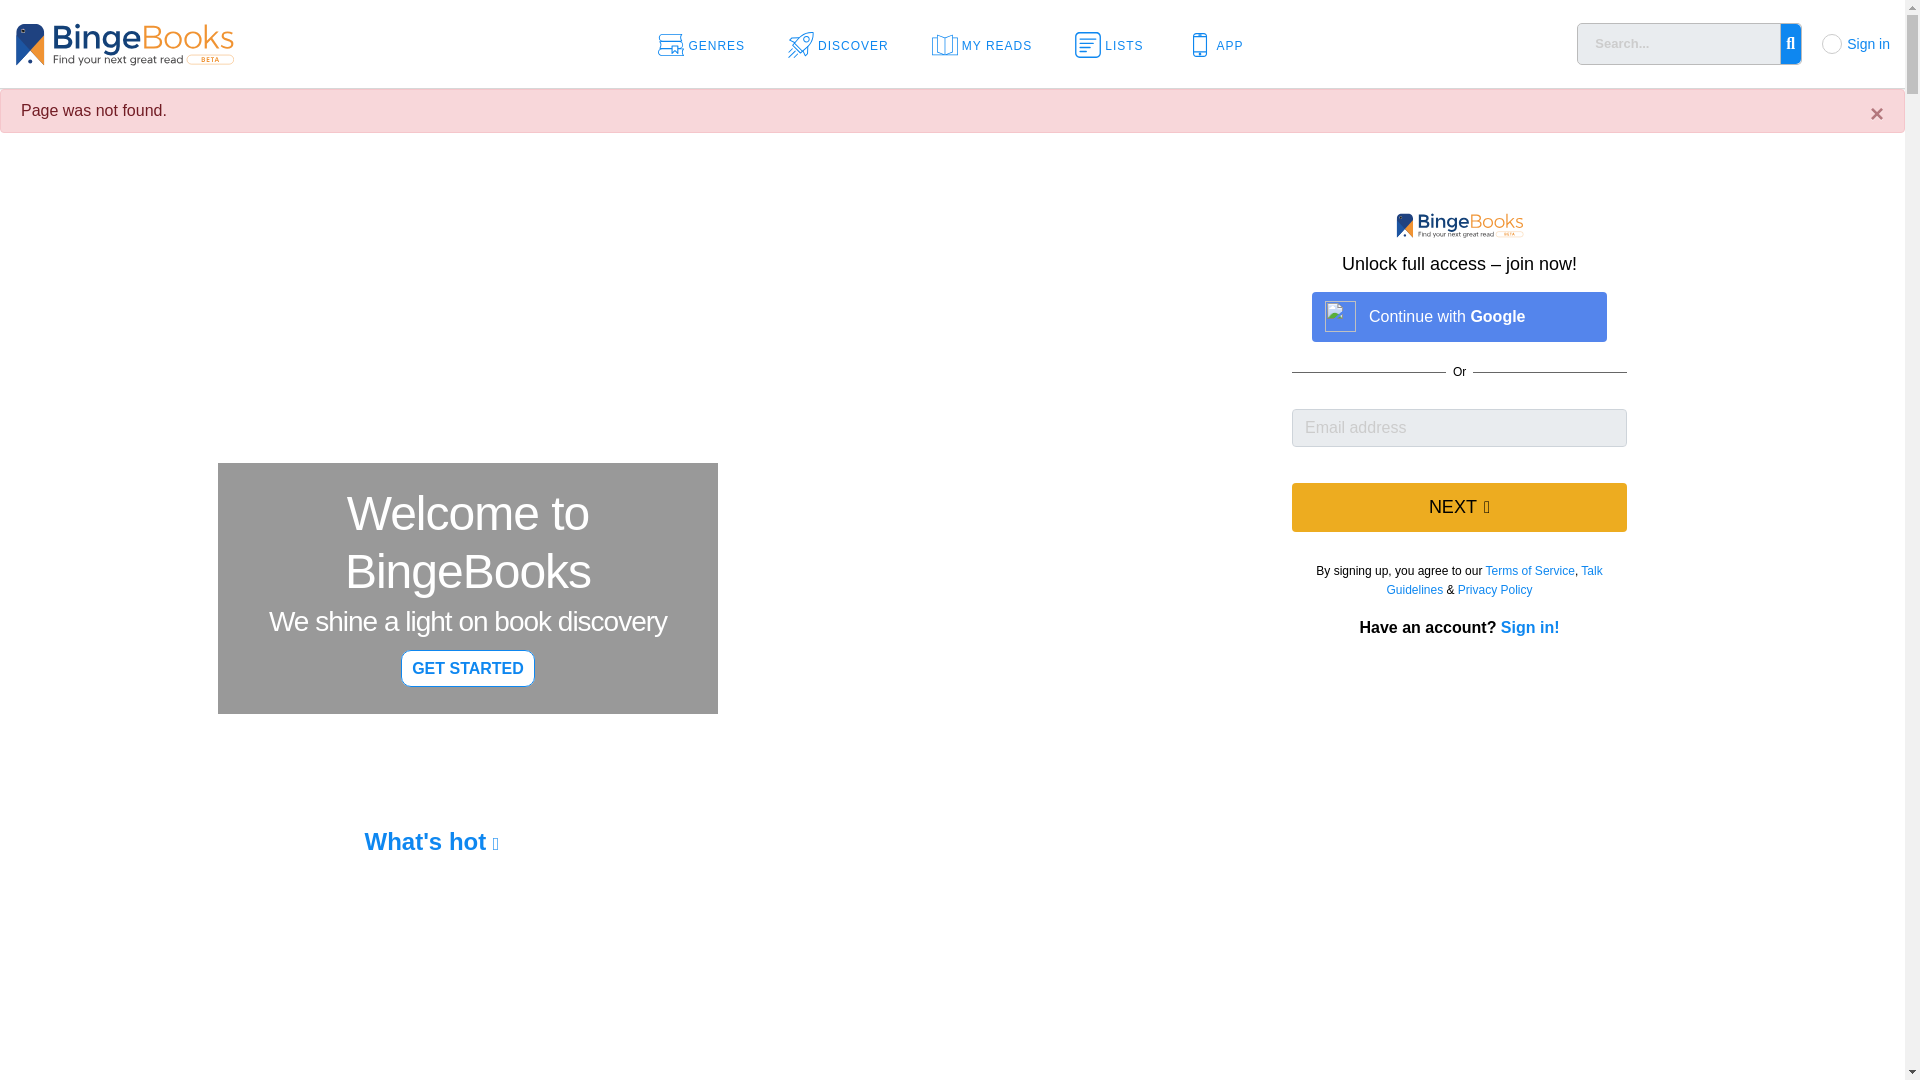 Image resolution: width=1920 pixels, height=1080 pixels. Describe the element at coordinates (1459, 316) in the screenshot. I see `Continue with Google` at that location.